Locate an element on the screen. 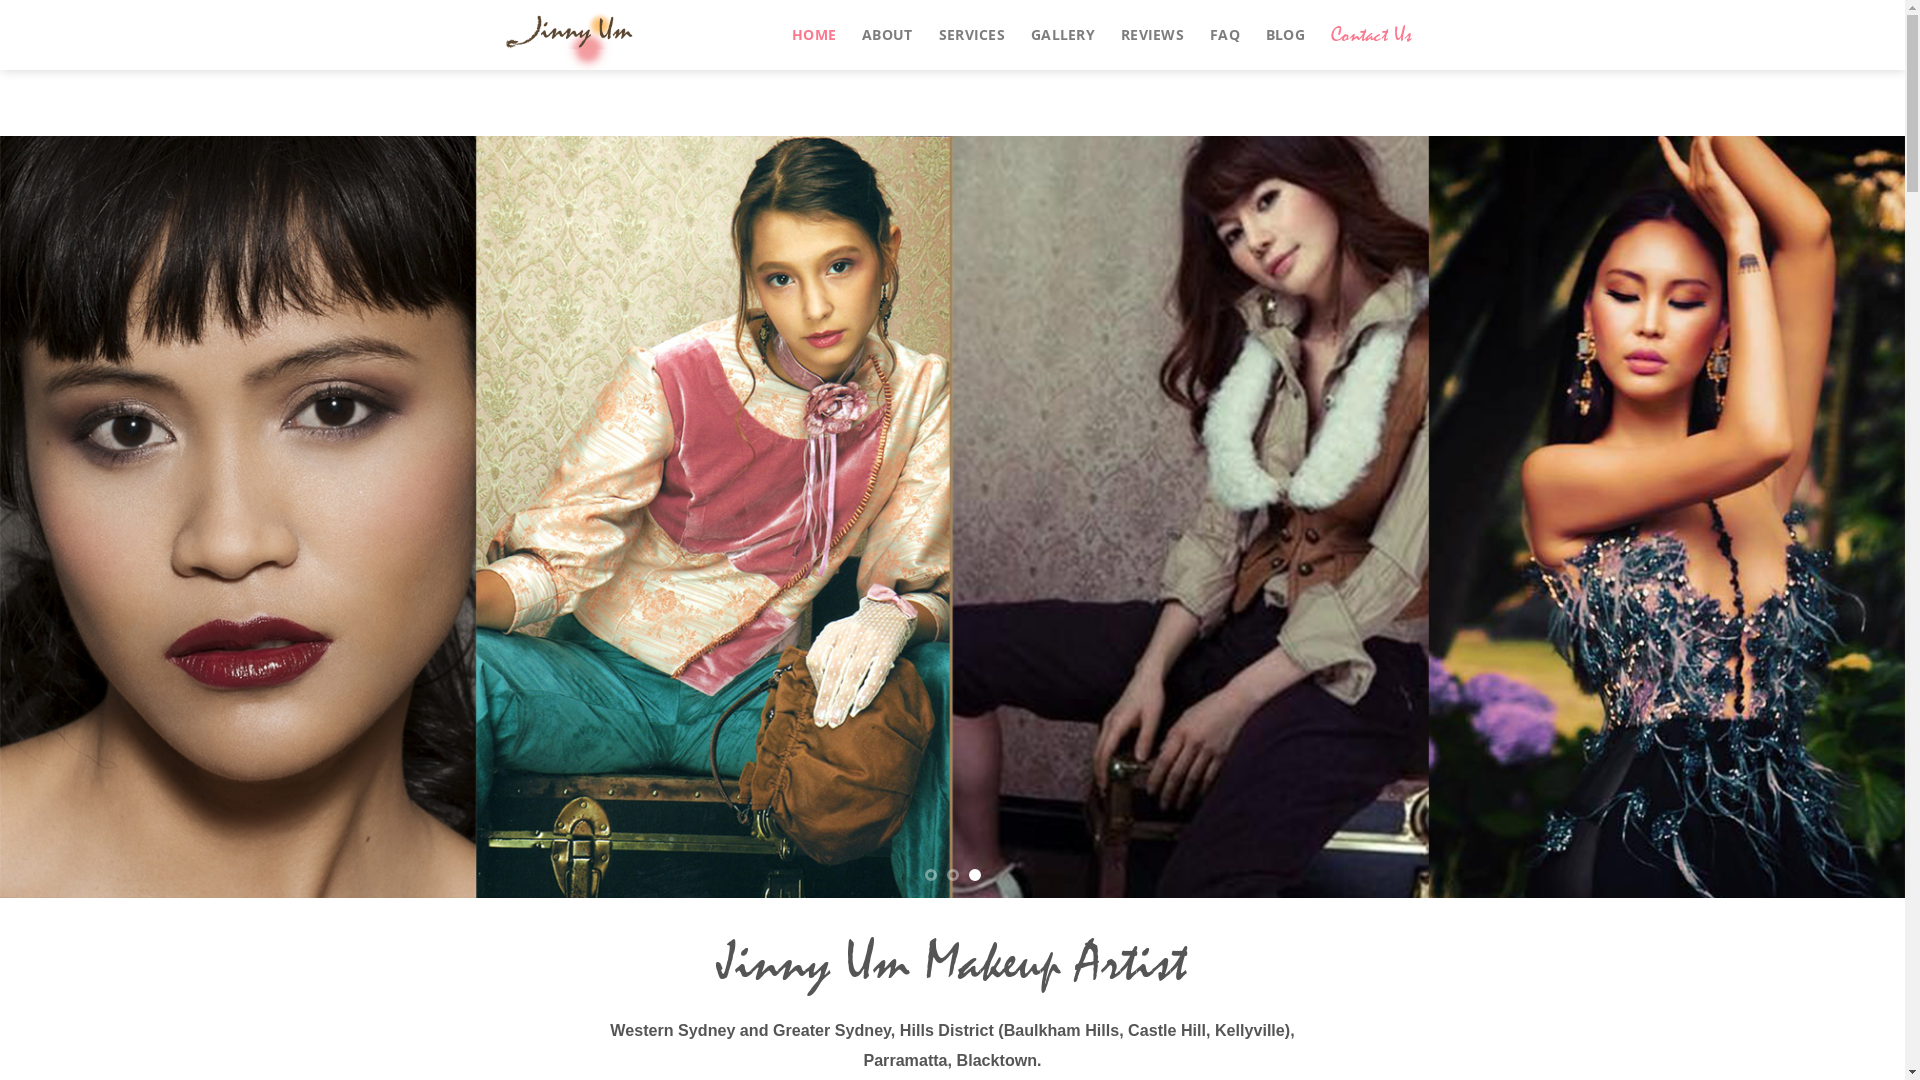 This screenshot has height=1080, width=1920. Jinny Um Makeup Artist - Western Sydney Makeup Artist is located at coordinates (626, 35).